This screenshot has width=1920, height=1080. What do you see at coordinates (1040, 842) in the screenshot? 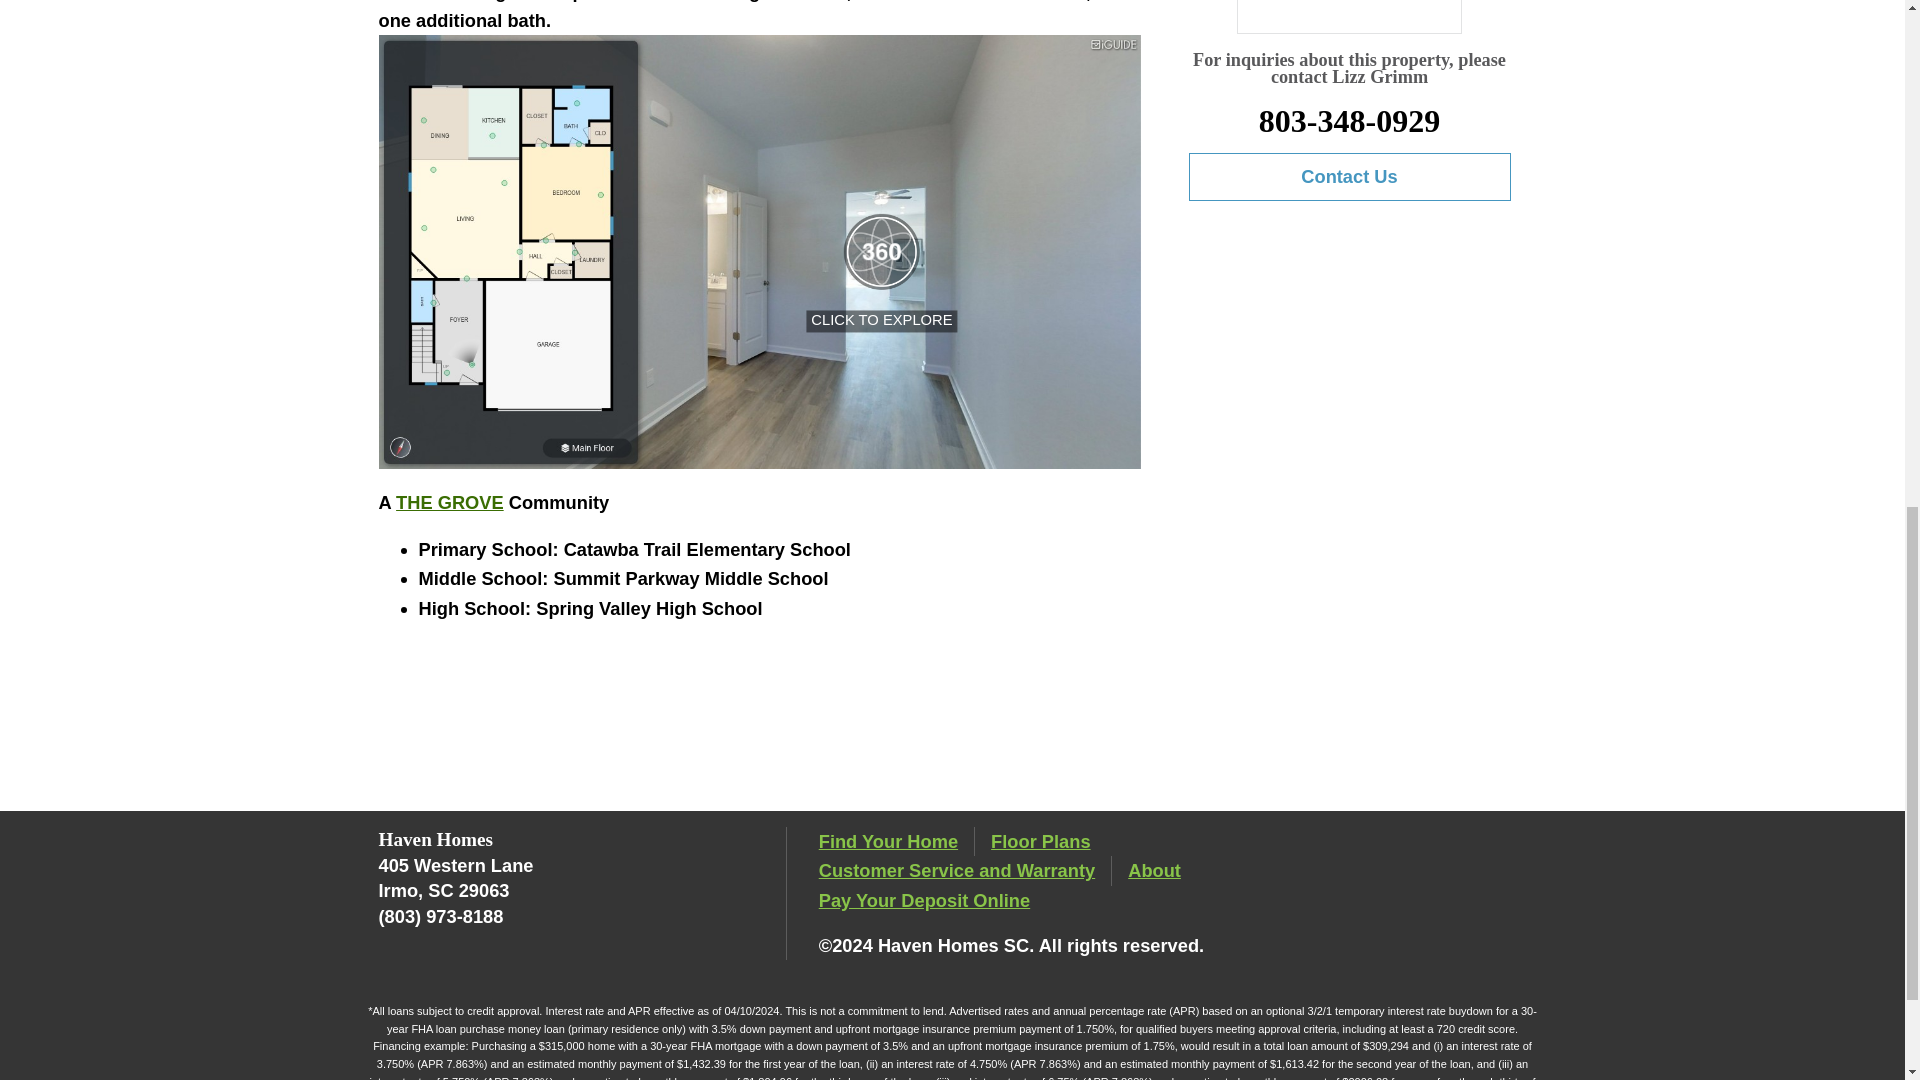
I see `Floor Plans` at bounding box center [1040, 842].